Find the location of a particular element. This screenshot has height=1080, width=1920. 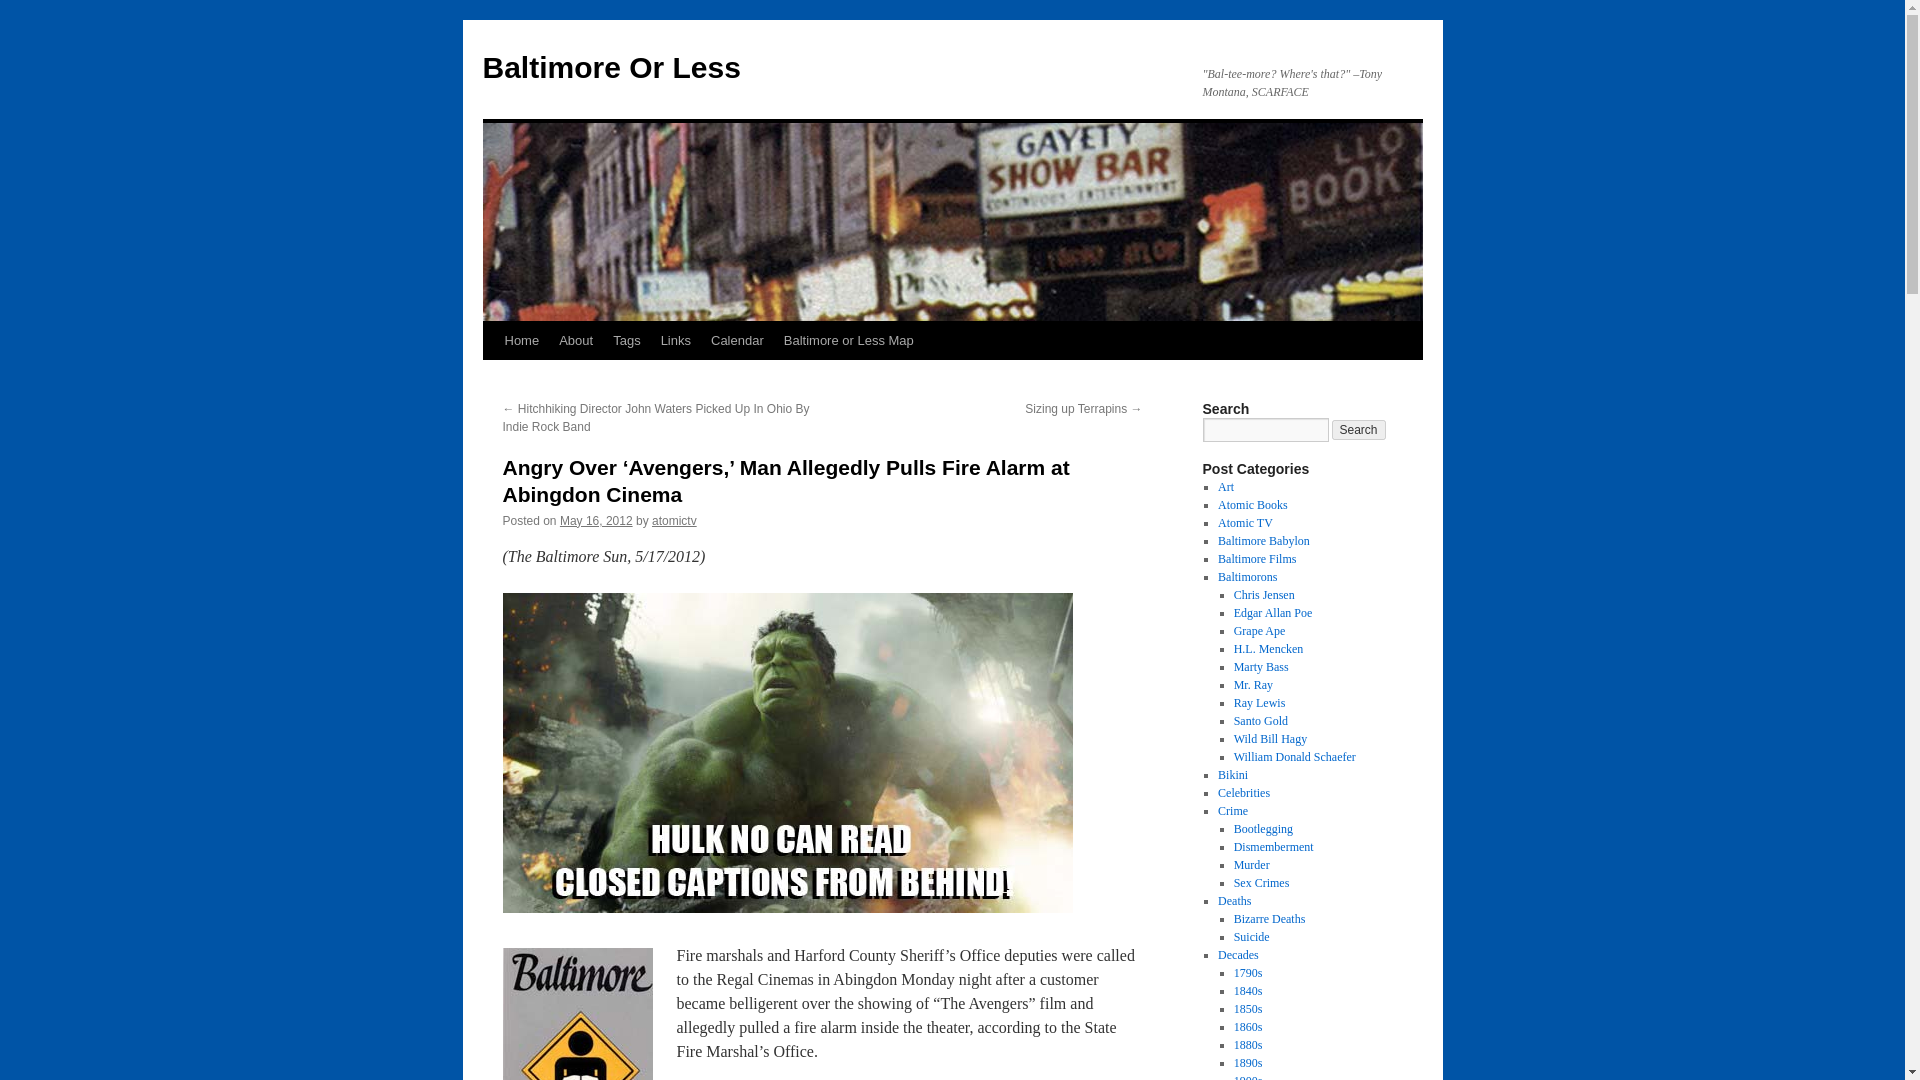

William Donald Schaefer is located at coordinates (1294, 756).